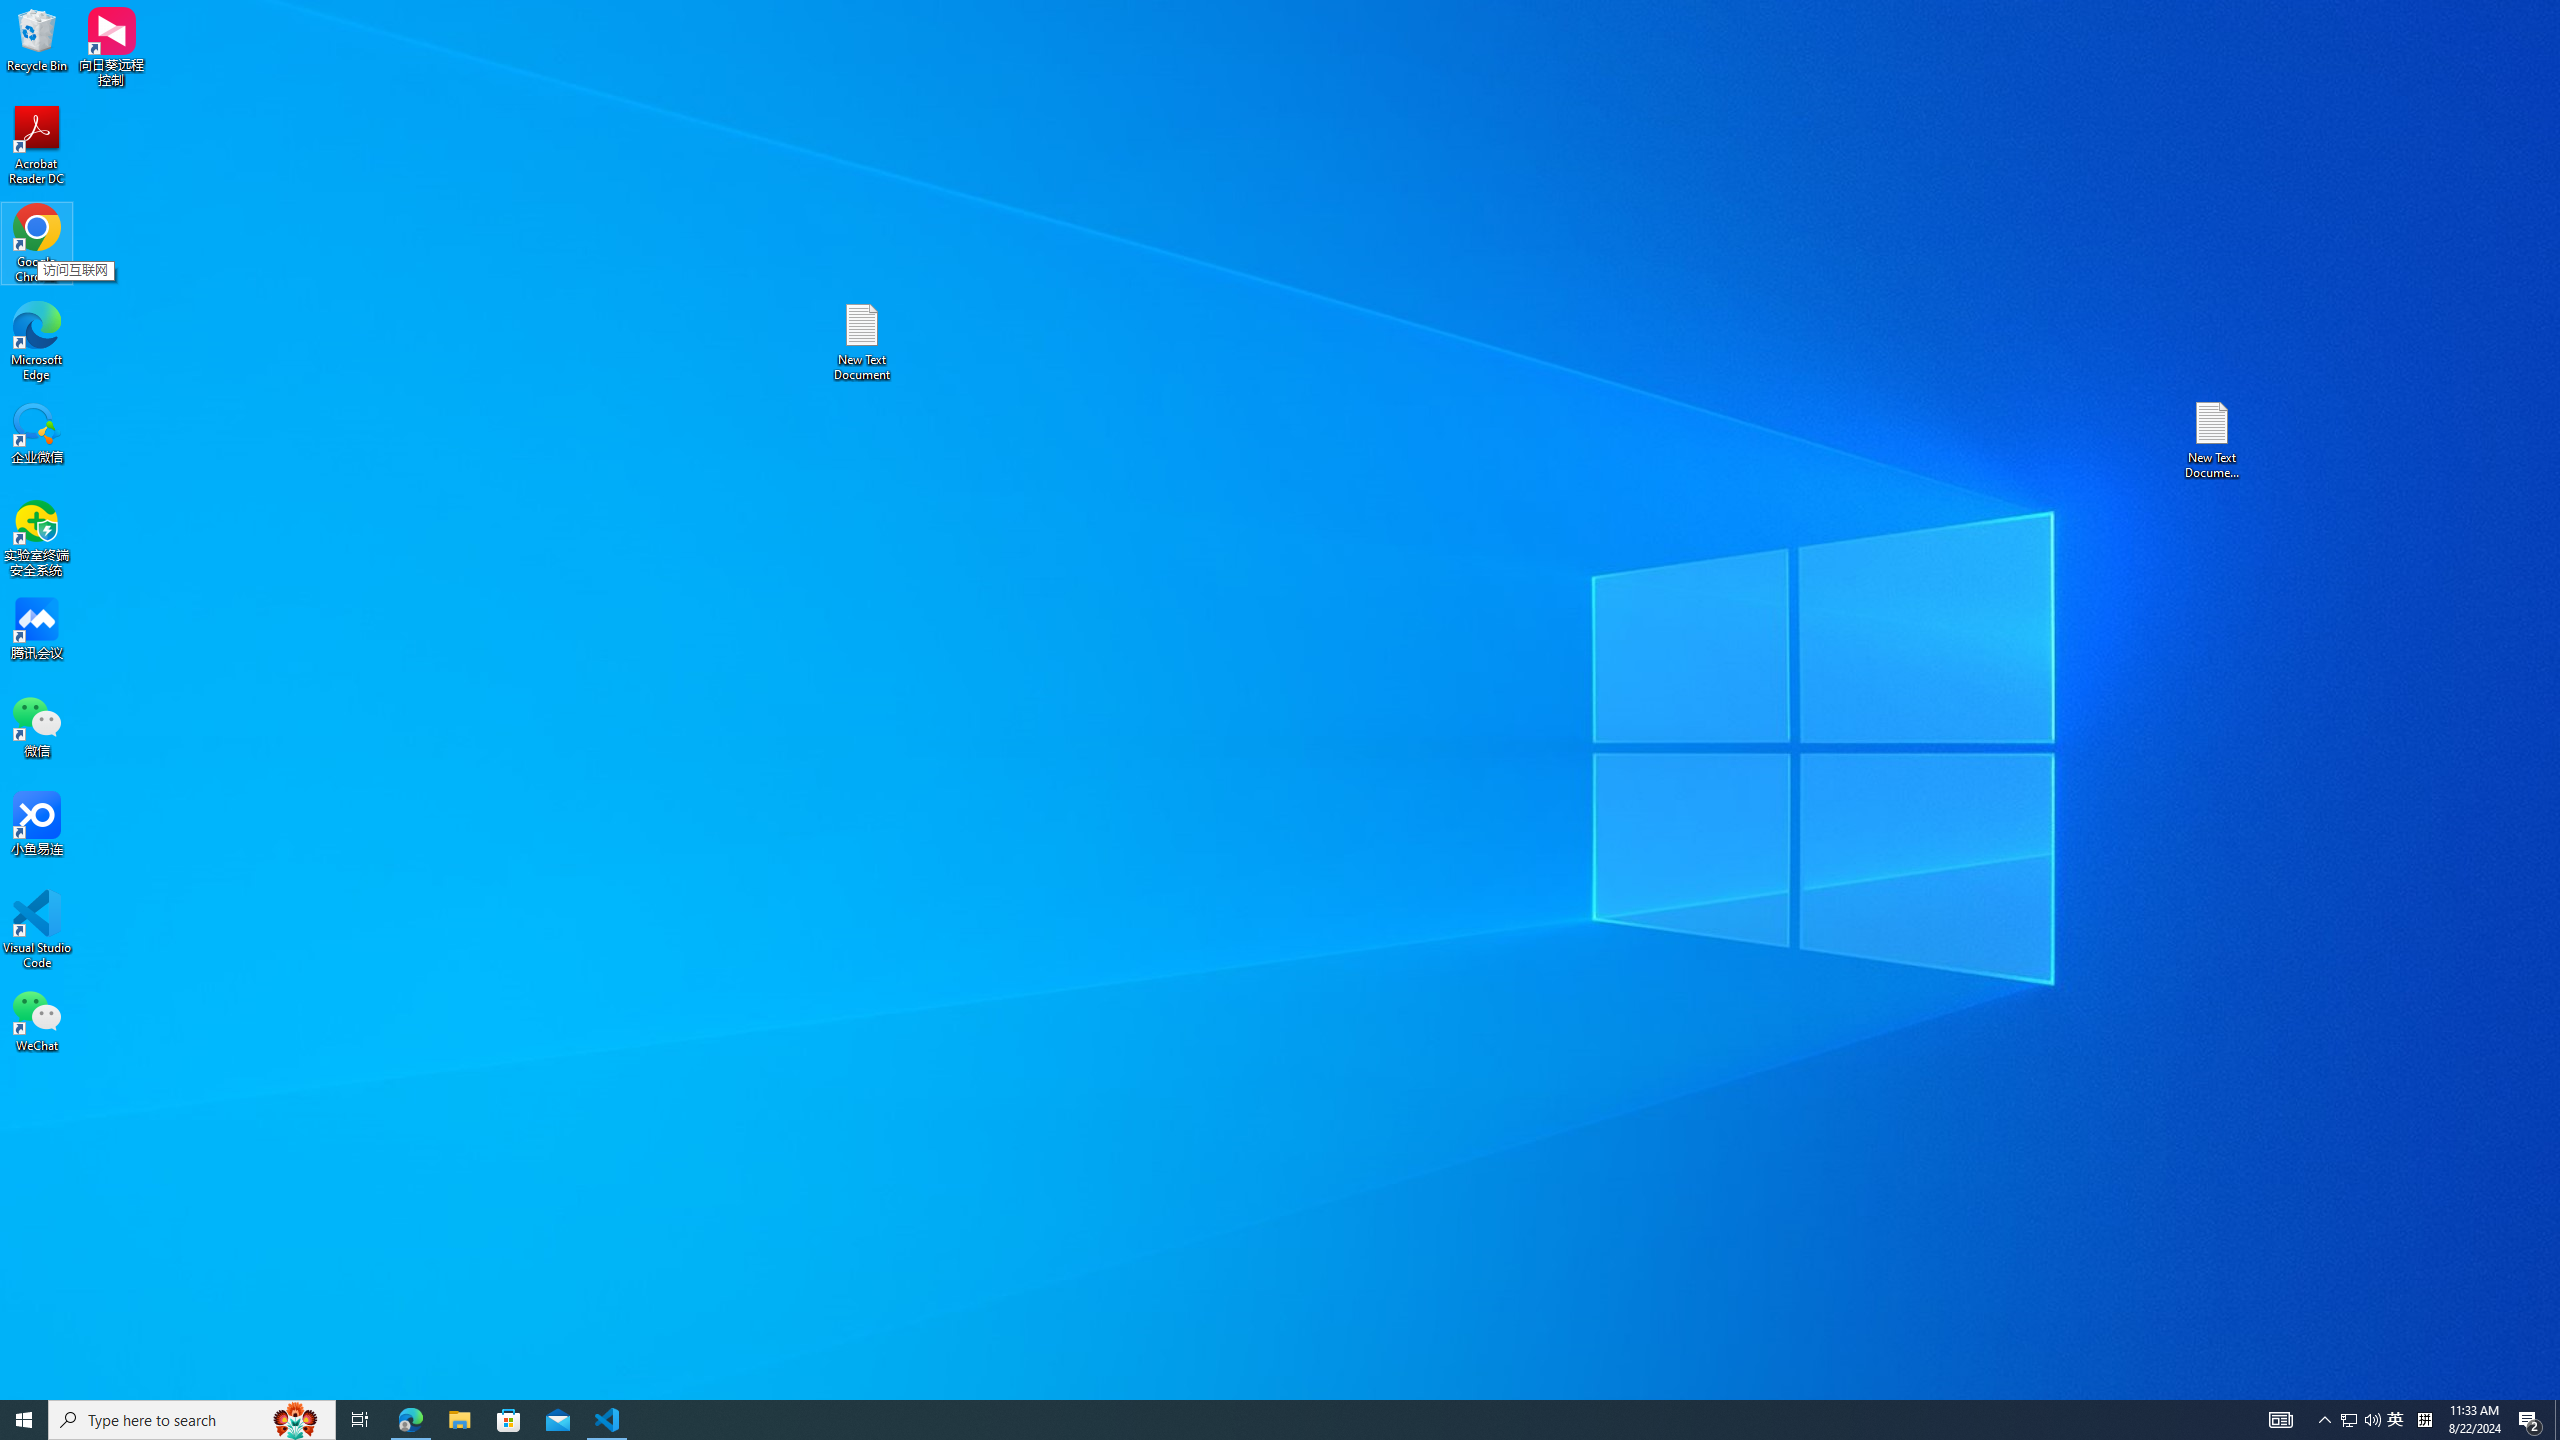  Describe the element at coordinates (1244, 1420) in the screenshot. I see `WeChat` at that location.